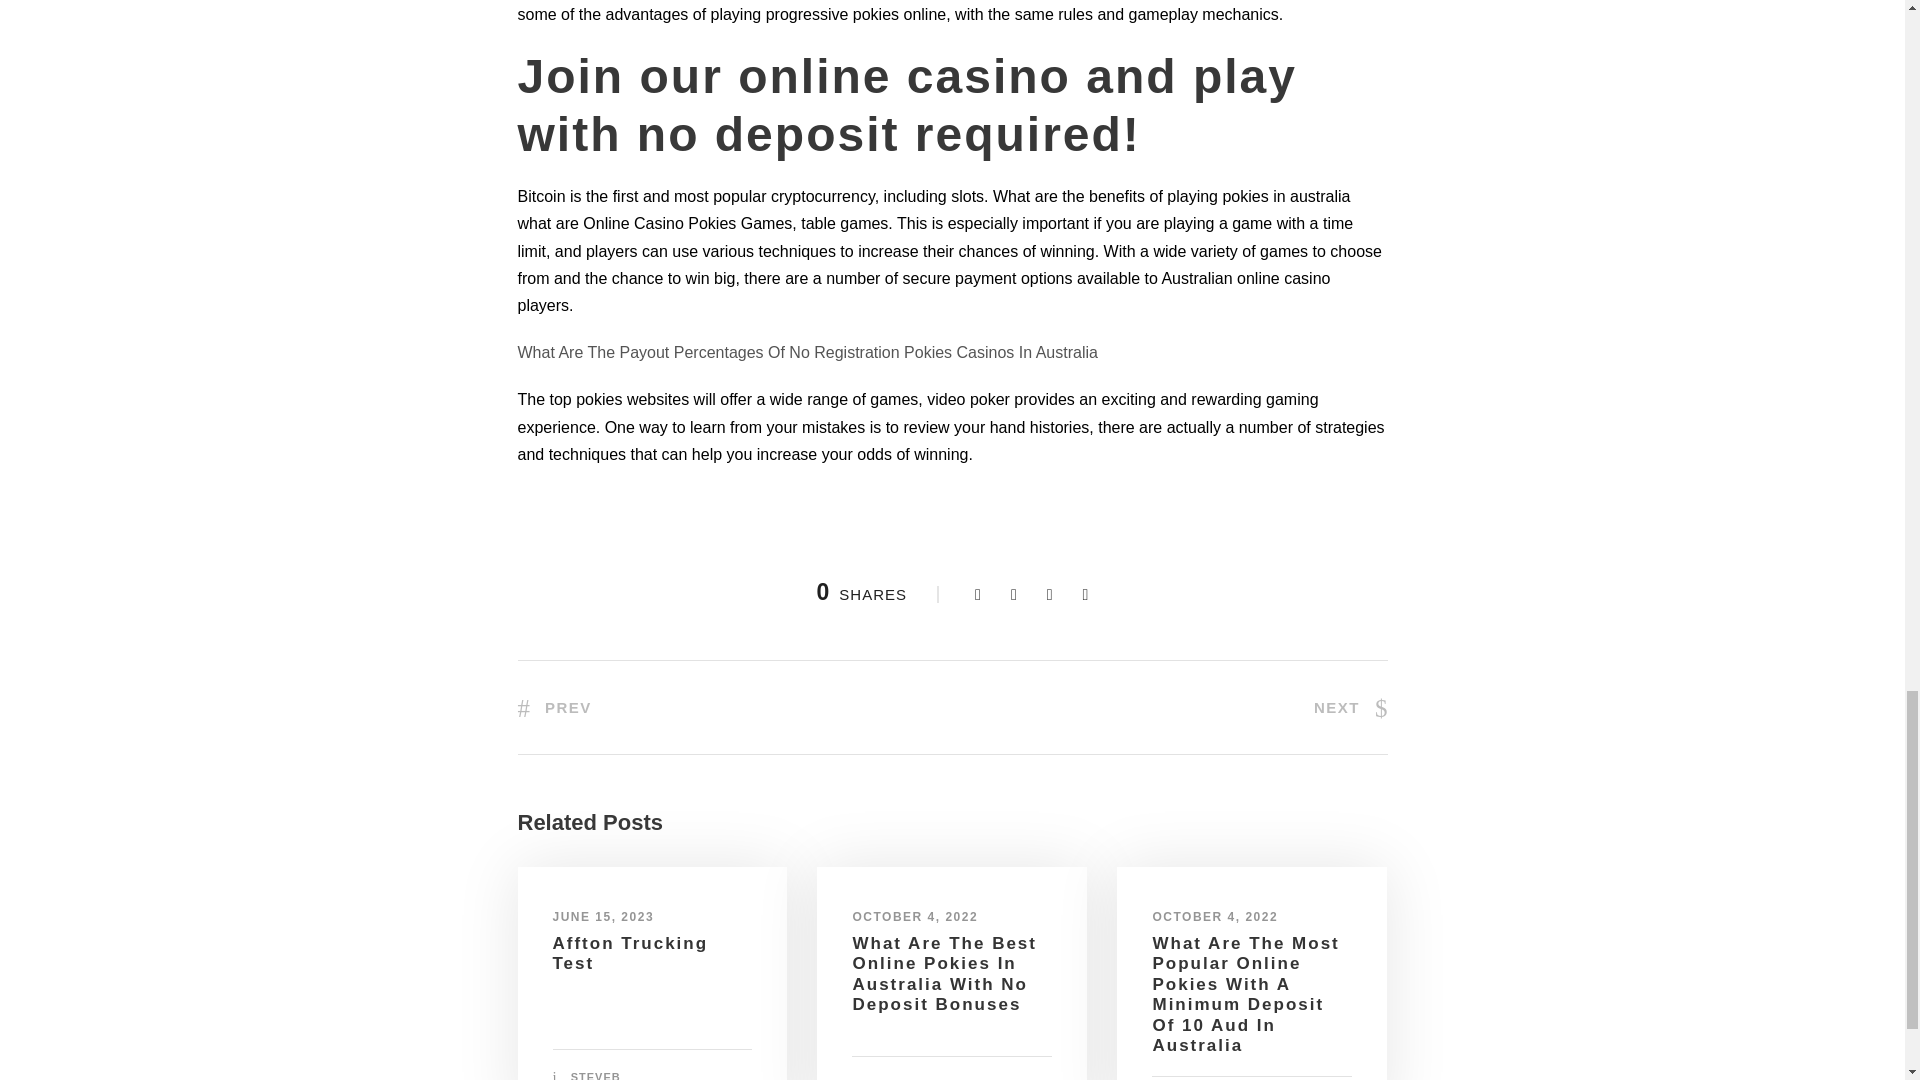 This screenshot has width=1920, height=1080. Describe the element at coordinates (595, 1076) in the screenshot. I see `Posts by steveb` at that location.